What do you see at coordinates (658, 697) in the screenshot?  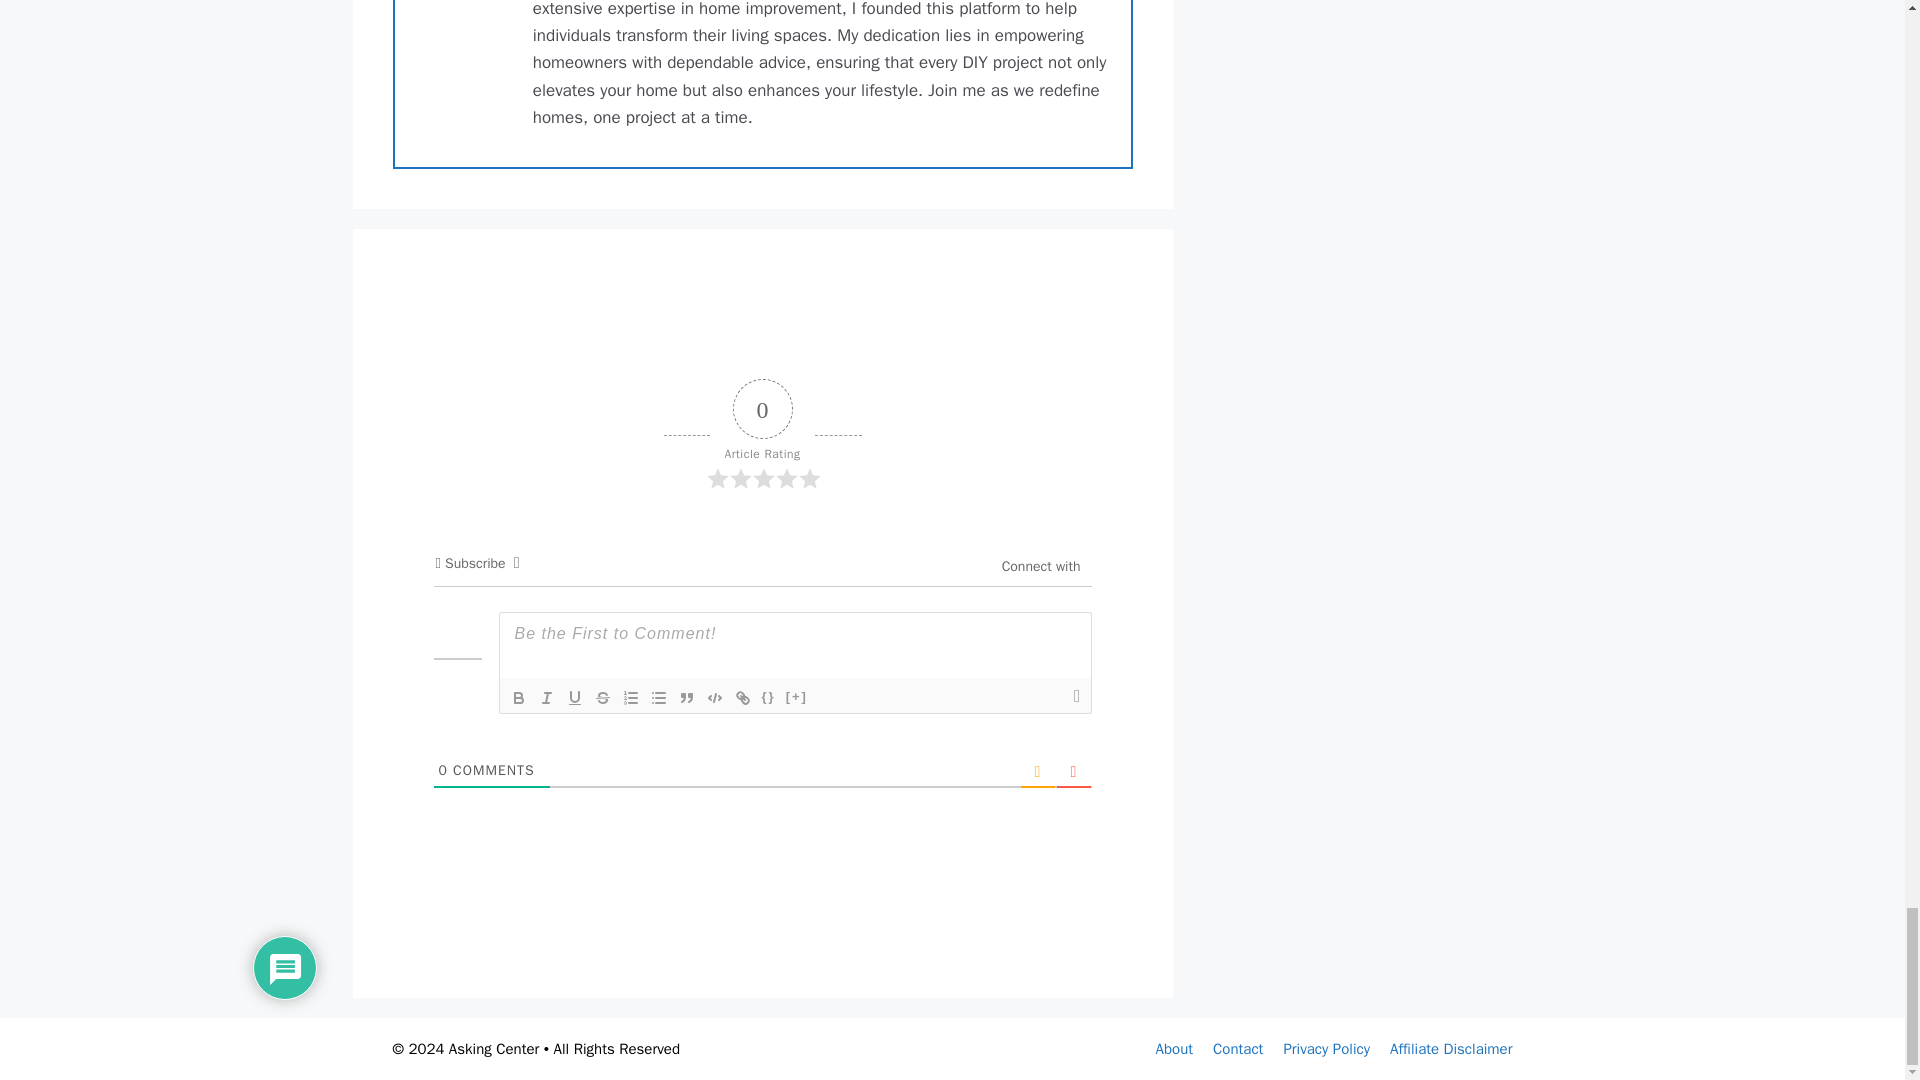 I see `Unordered List` at bounding box center [658, 697].